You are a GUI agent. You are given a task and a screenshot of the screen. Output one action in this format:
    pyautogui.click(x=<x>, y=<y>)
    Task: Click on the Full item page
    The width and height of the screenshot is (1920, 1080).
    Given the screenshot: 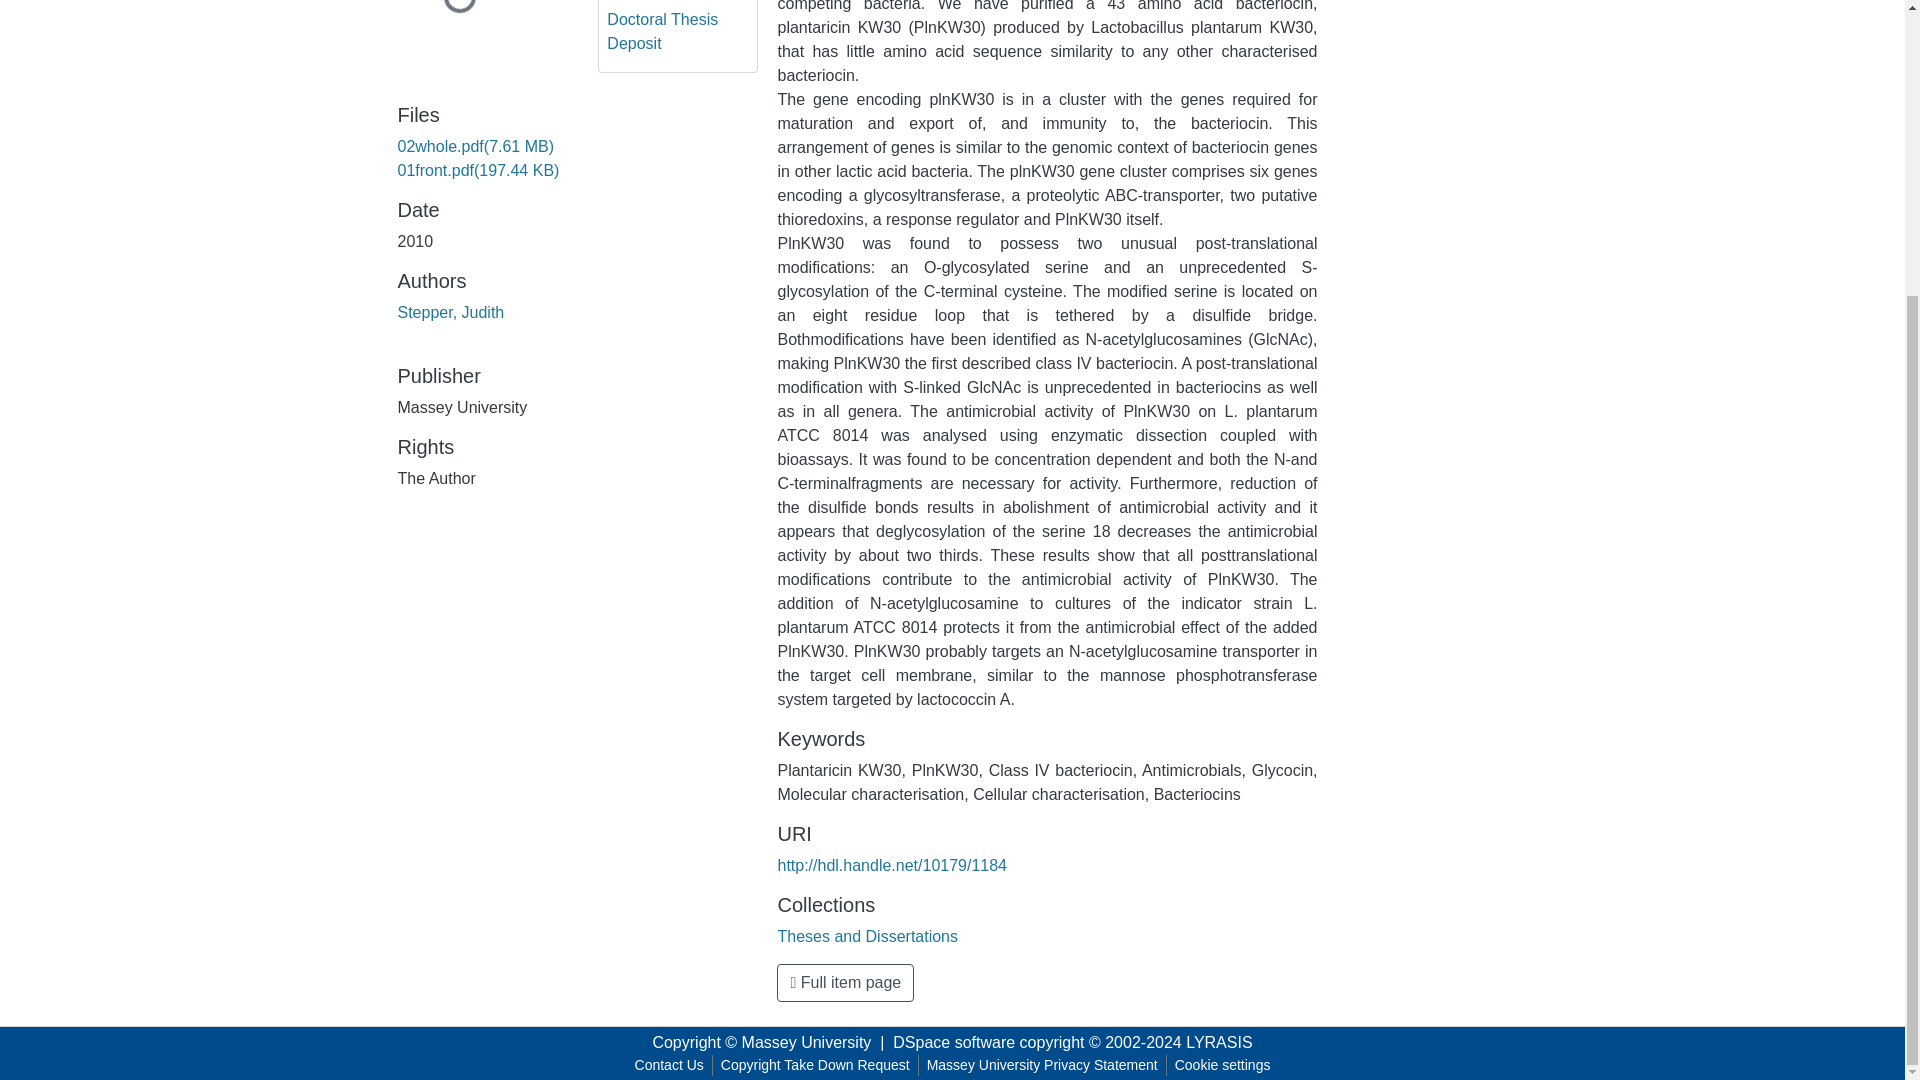 What is the action you would take?
    pyautogui.click(x=845, y=983)
    